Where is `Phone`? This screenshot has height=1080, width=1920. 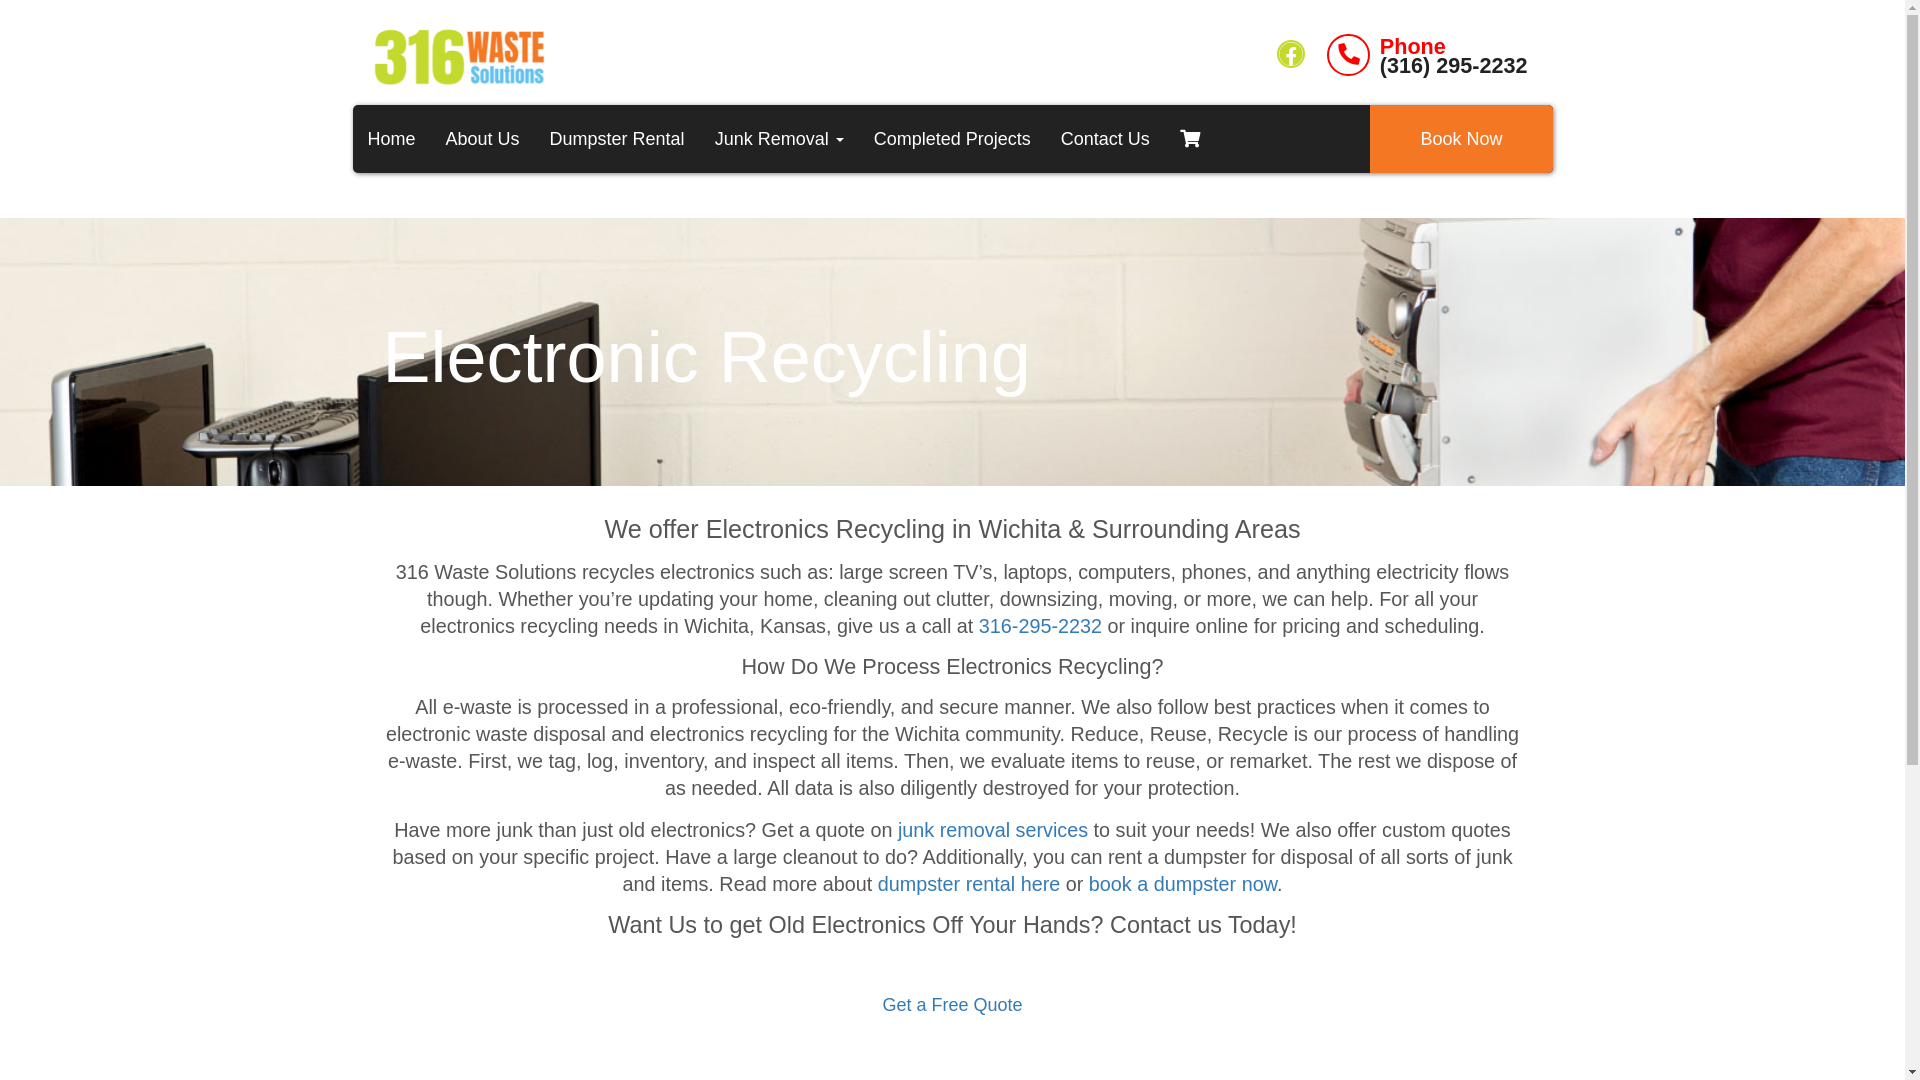
Phone is located at coordinates (1454, 47).